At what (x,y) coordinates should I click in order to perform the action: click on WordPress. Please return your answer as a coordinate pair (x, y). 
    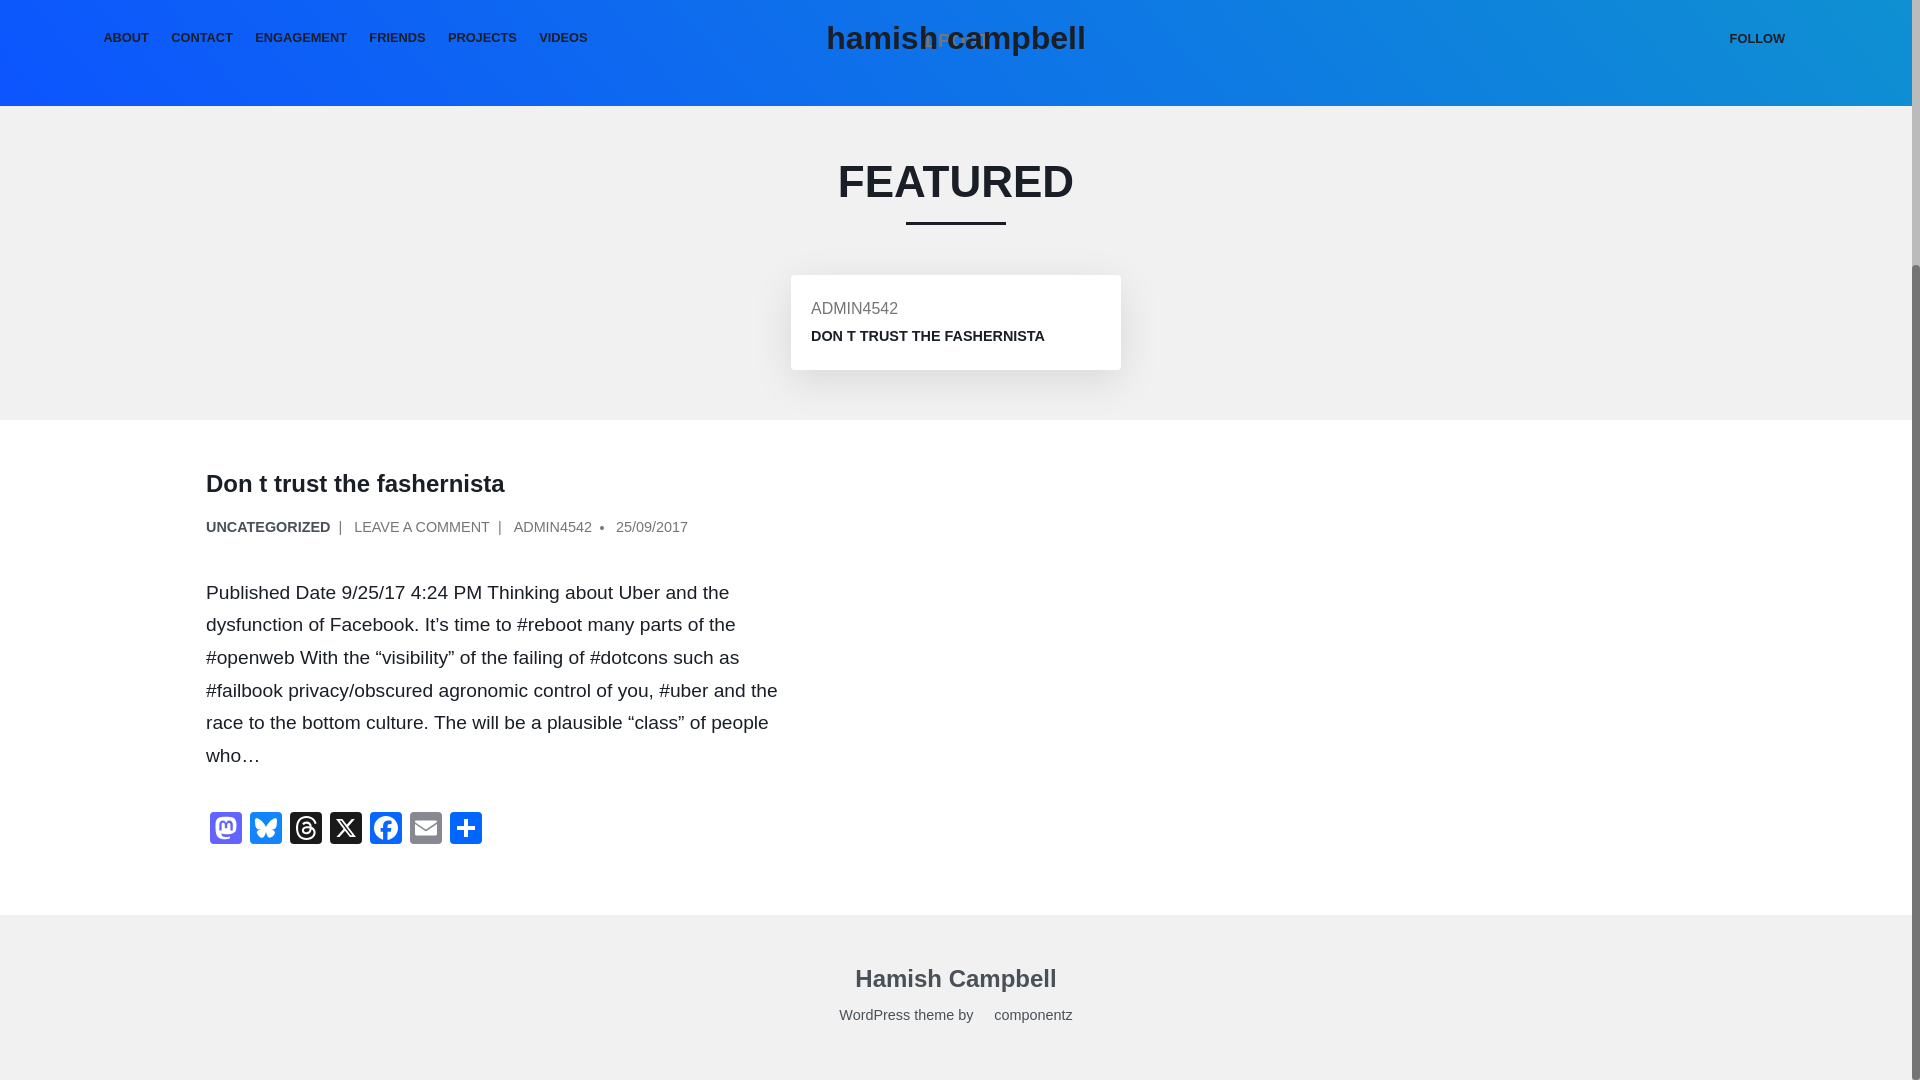
    Looking at the image, I should click on (874, 1018).